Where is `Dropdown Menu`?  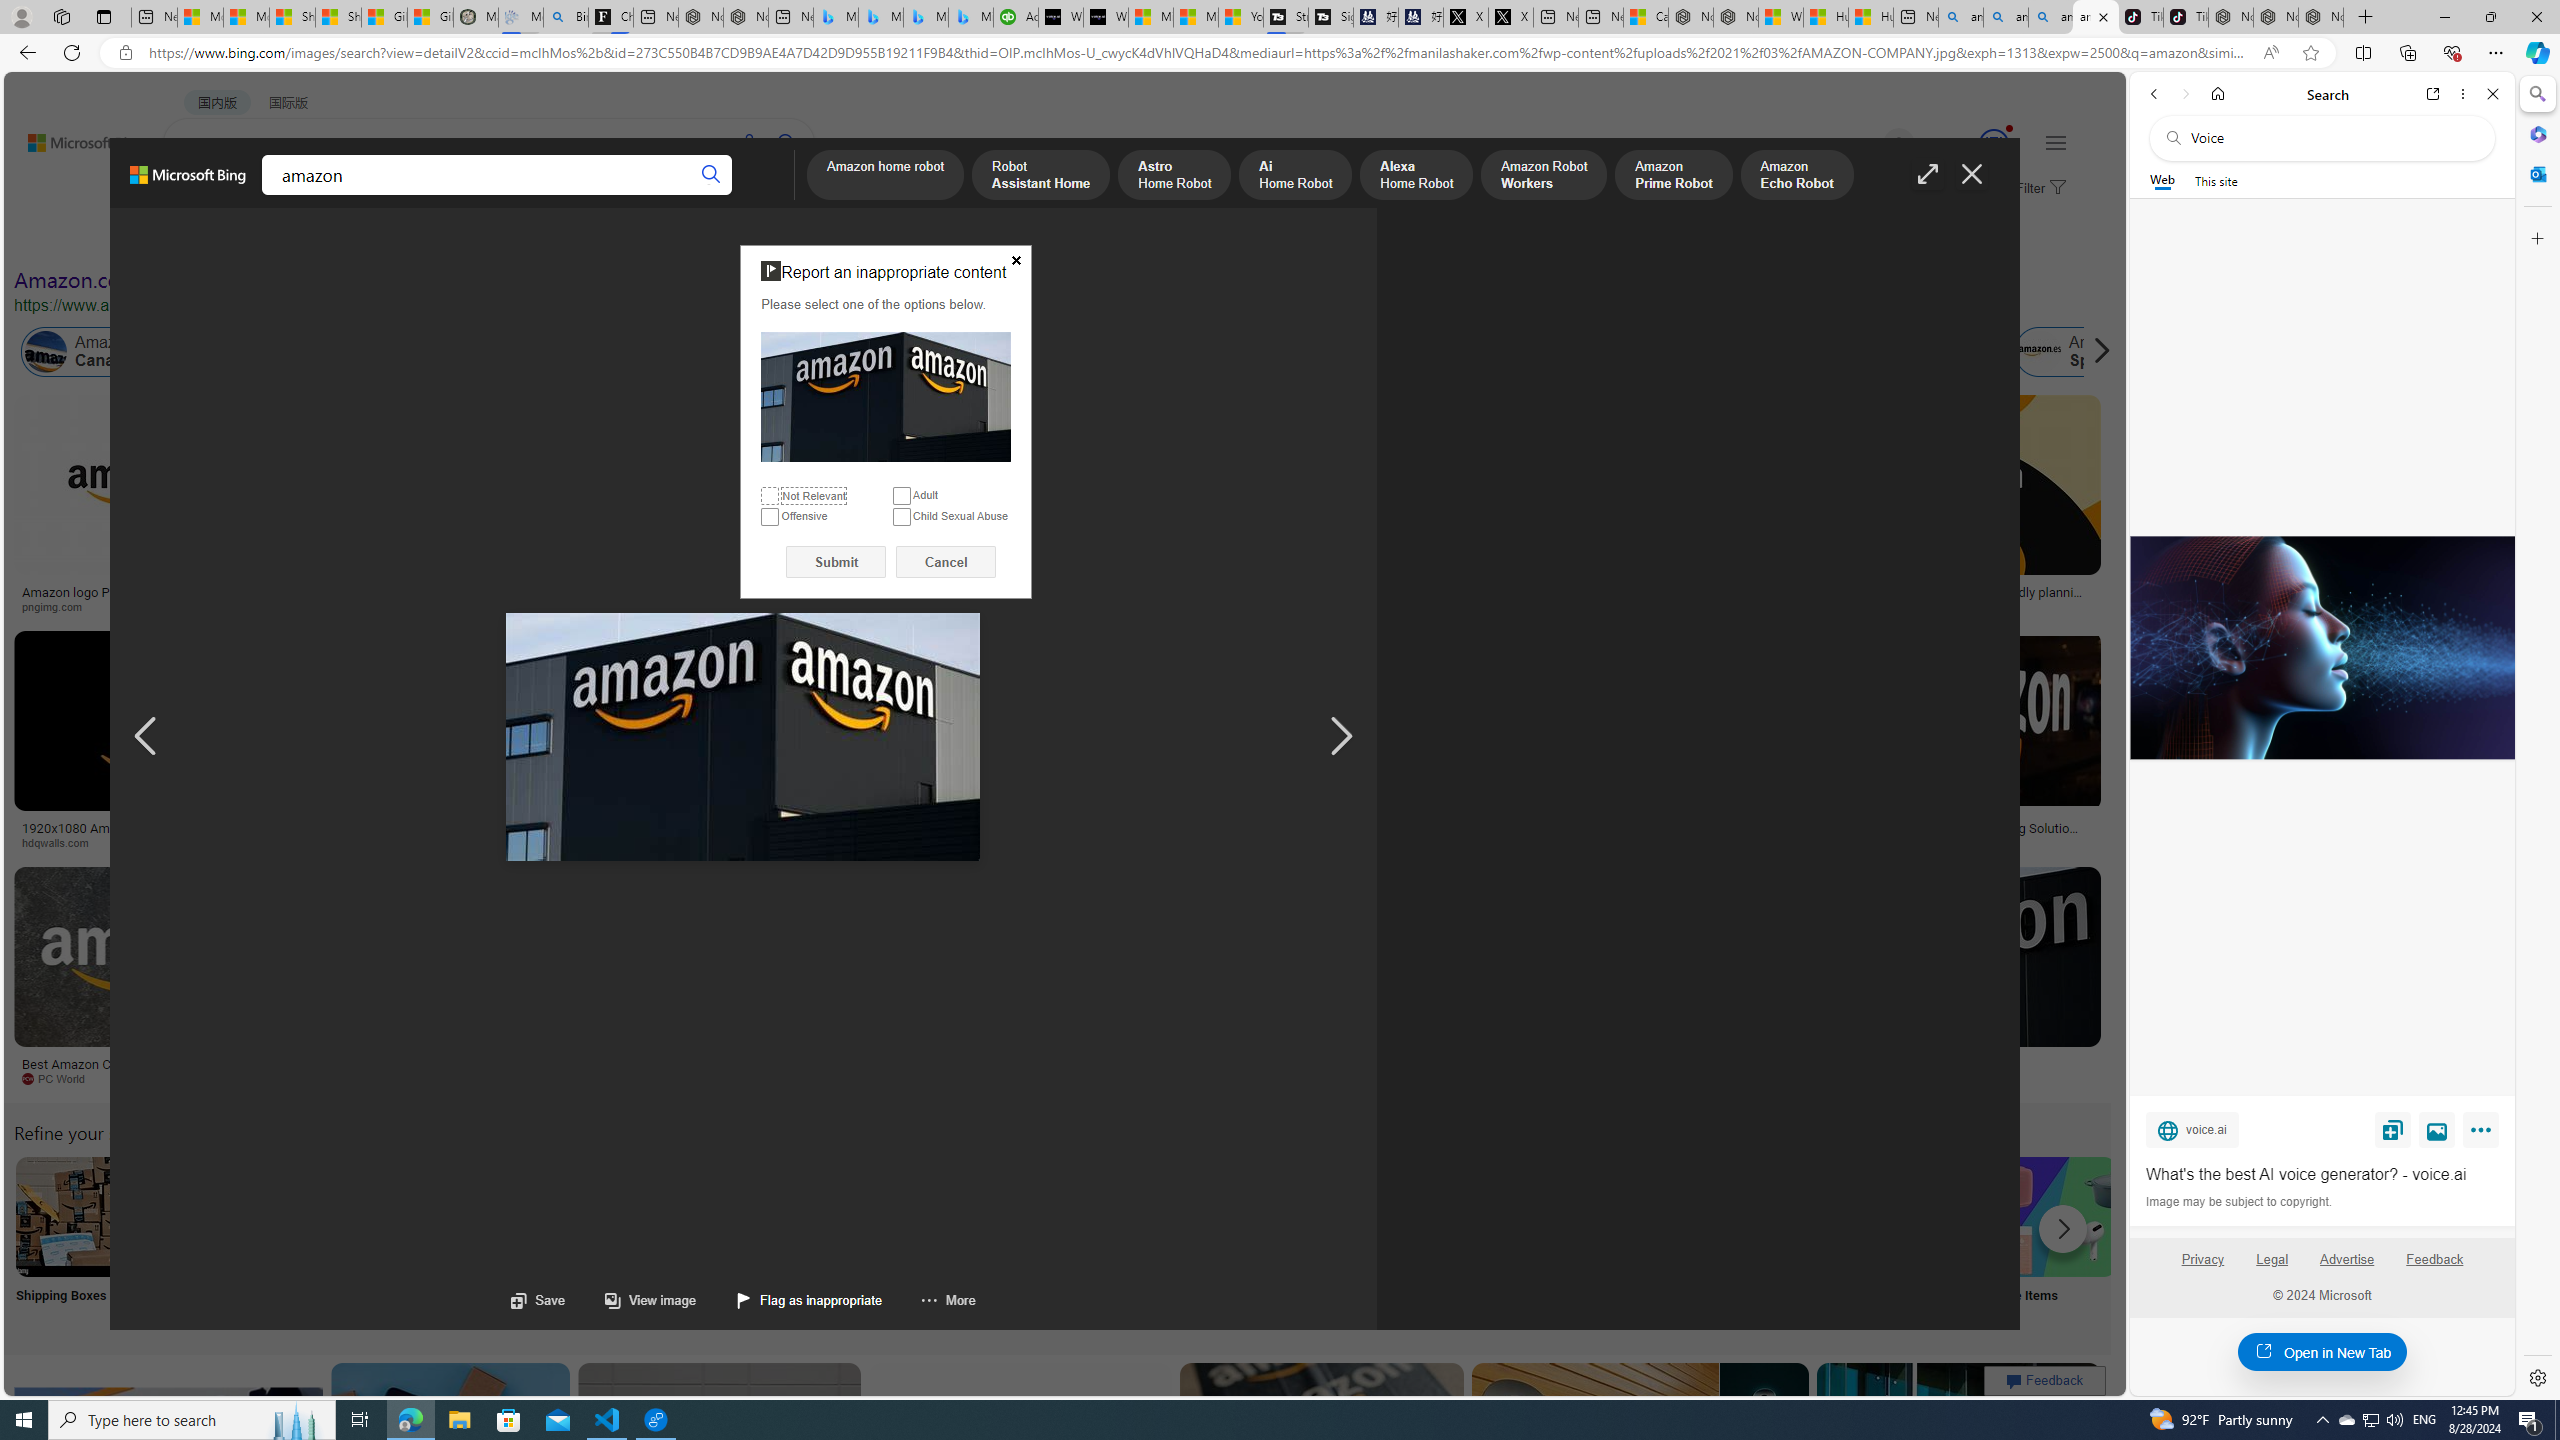
Dropdown Menu is located at coordinates (779, 196).